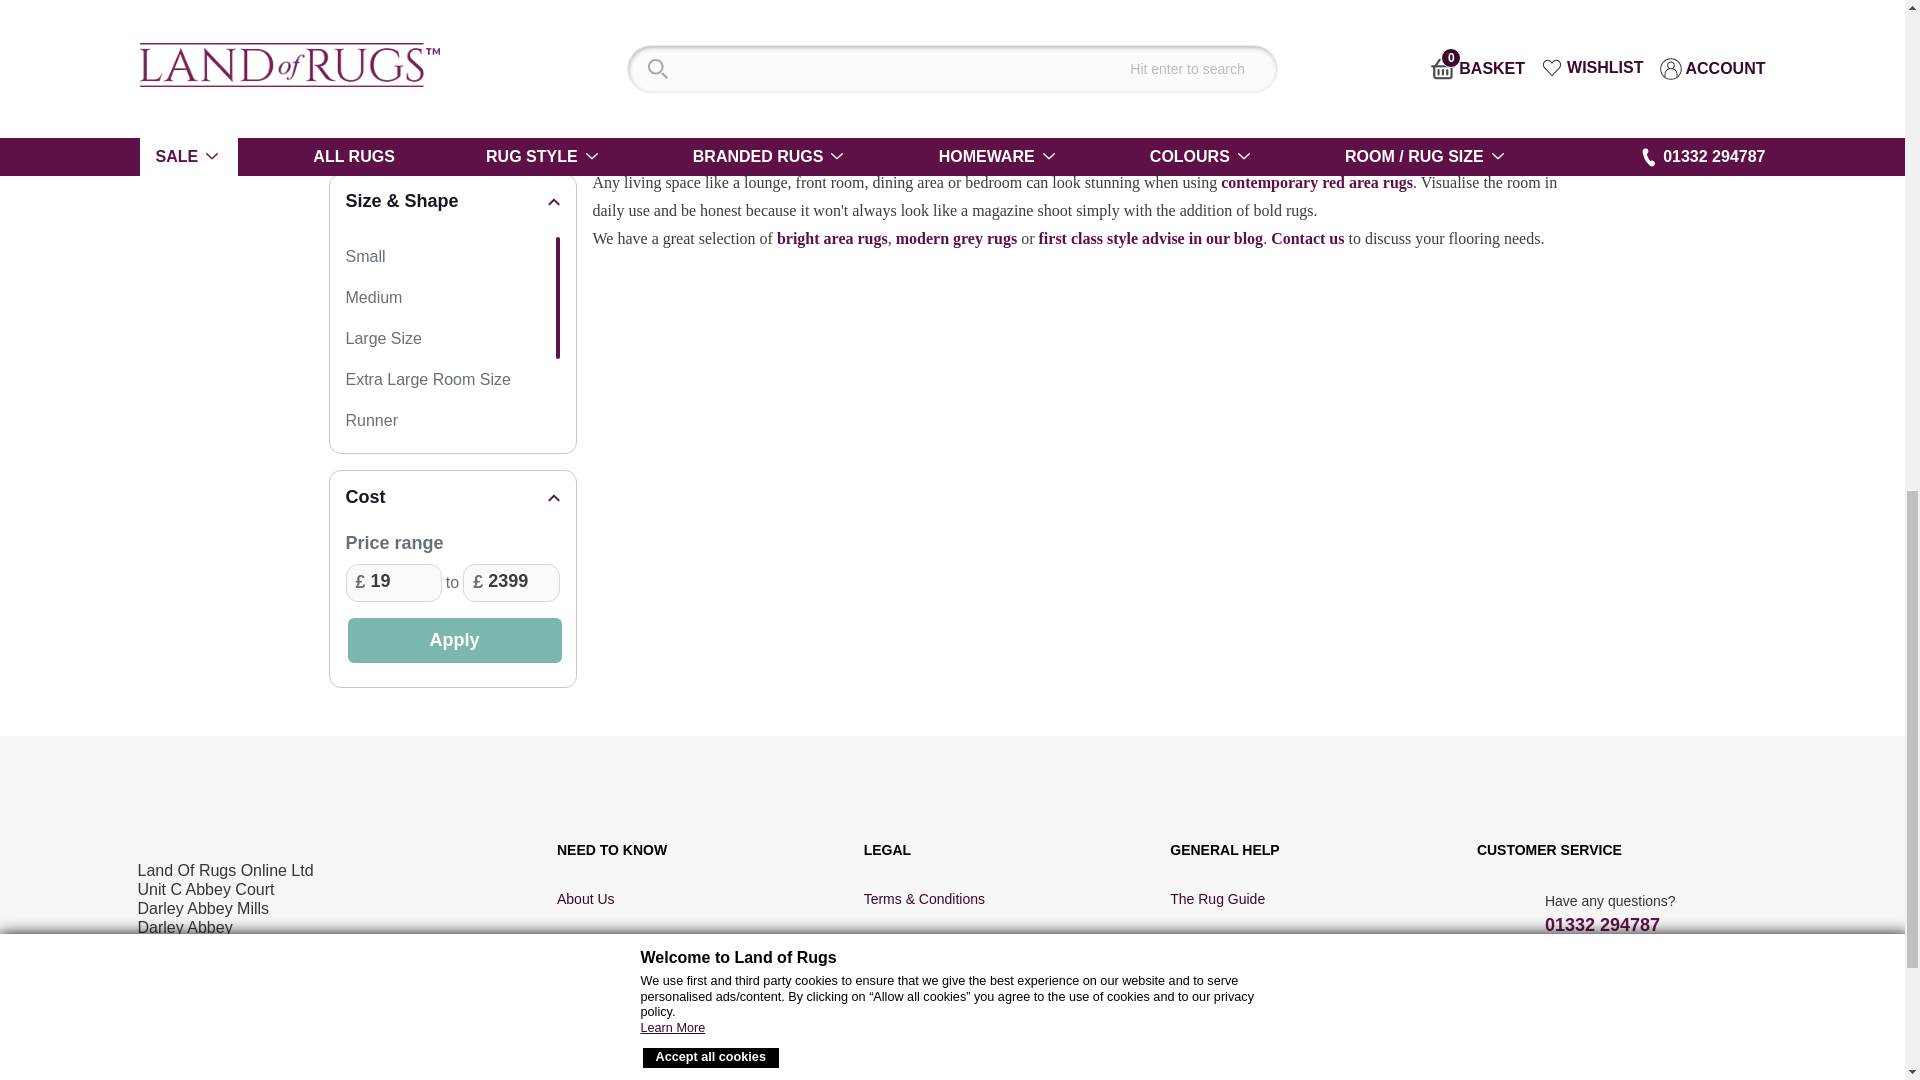 This screenshot has width=1920, height=1080. Describe the element at coordinates (393, 582) in the screenshot. I see `19` at that location.